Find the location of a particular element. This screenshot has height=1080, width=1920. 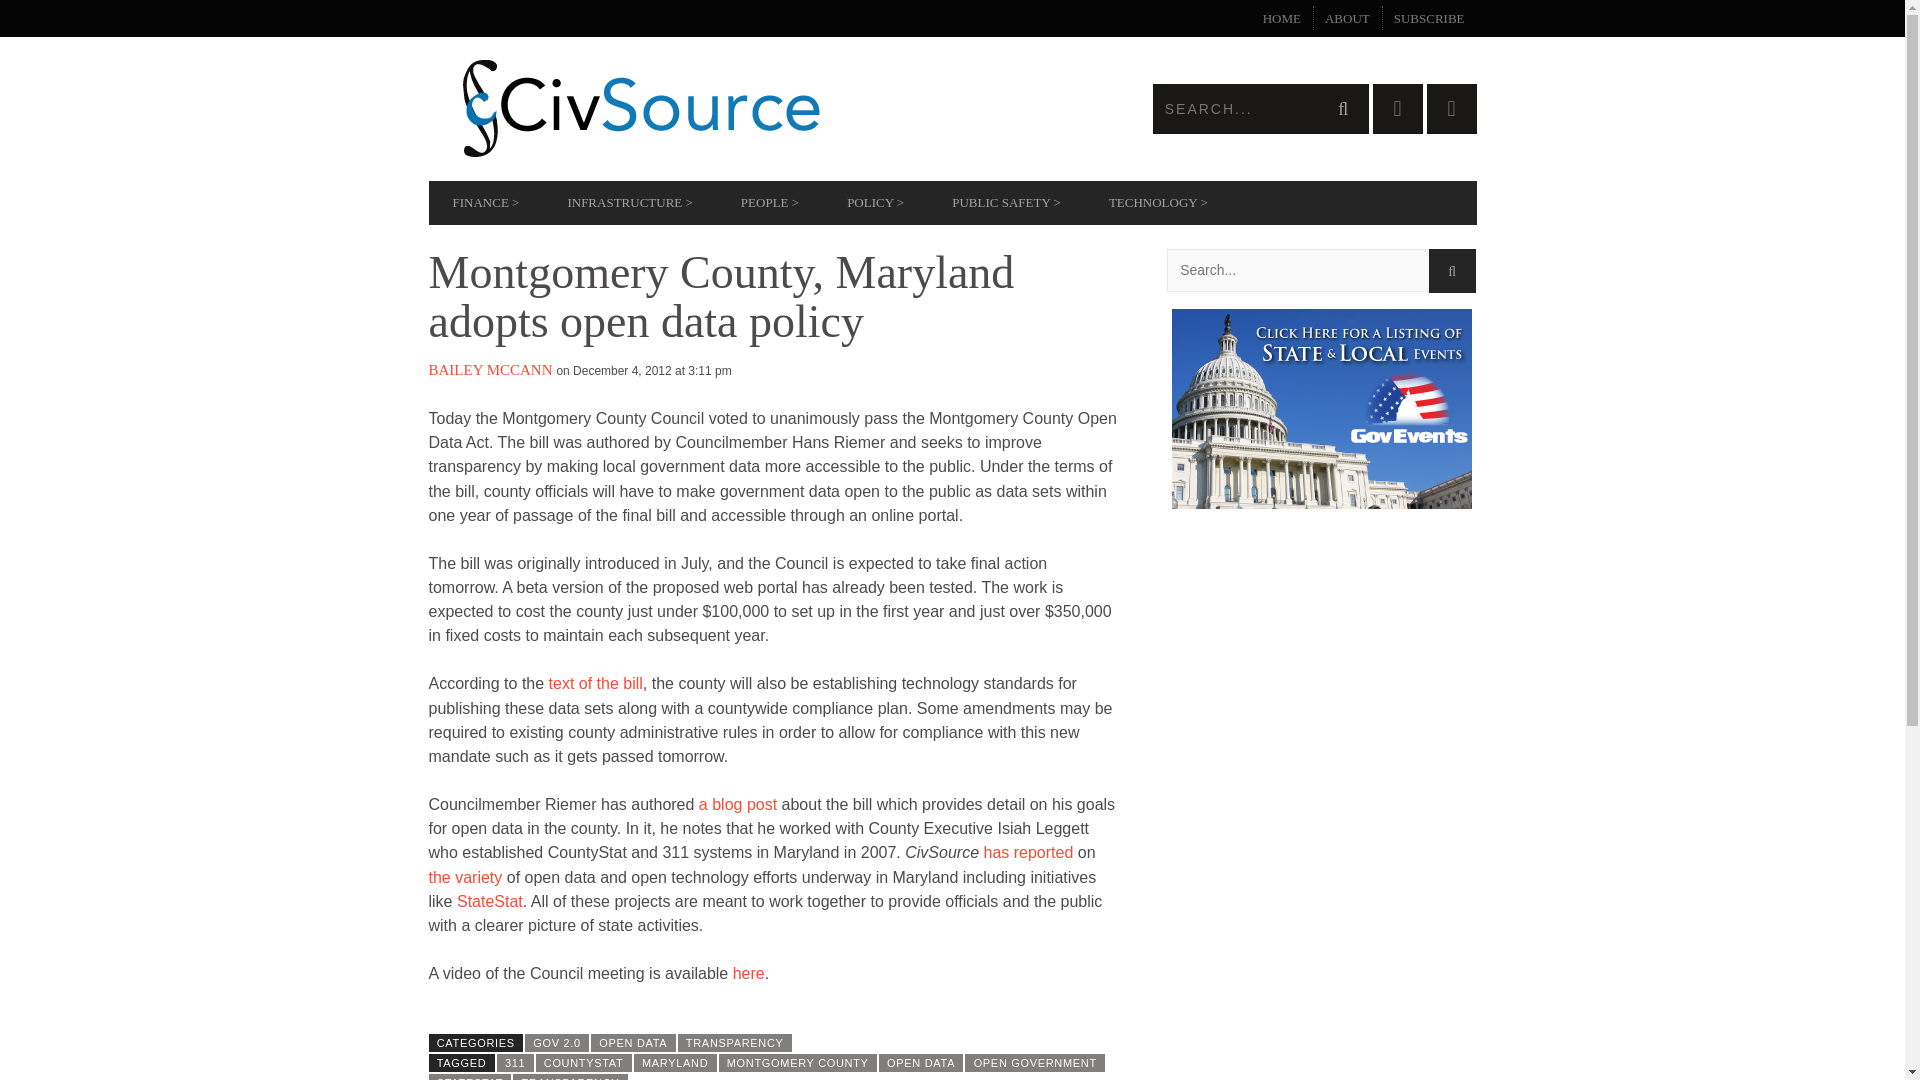

View all posts in Gov 2.0 is located at coordinates (556, 1042).